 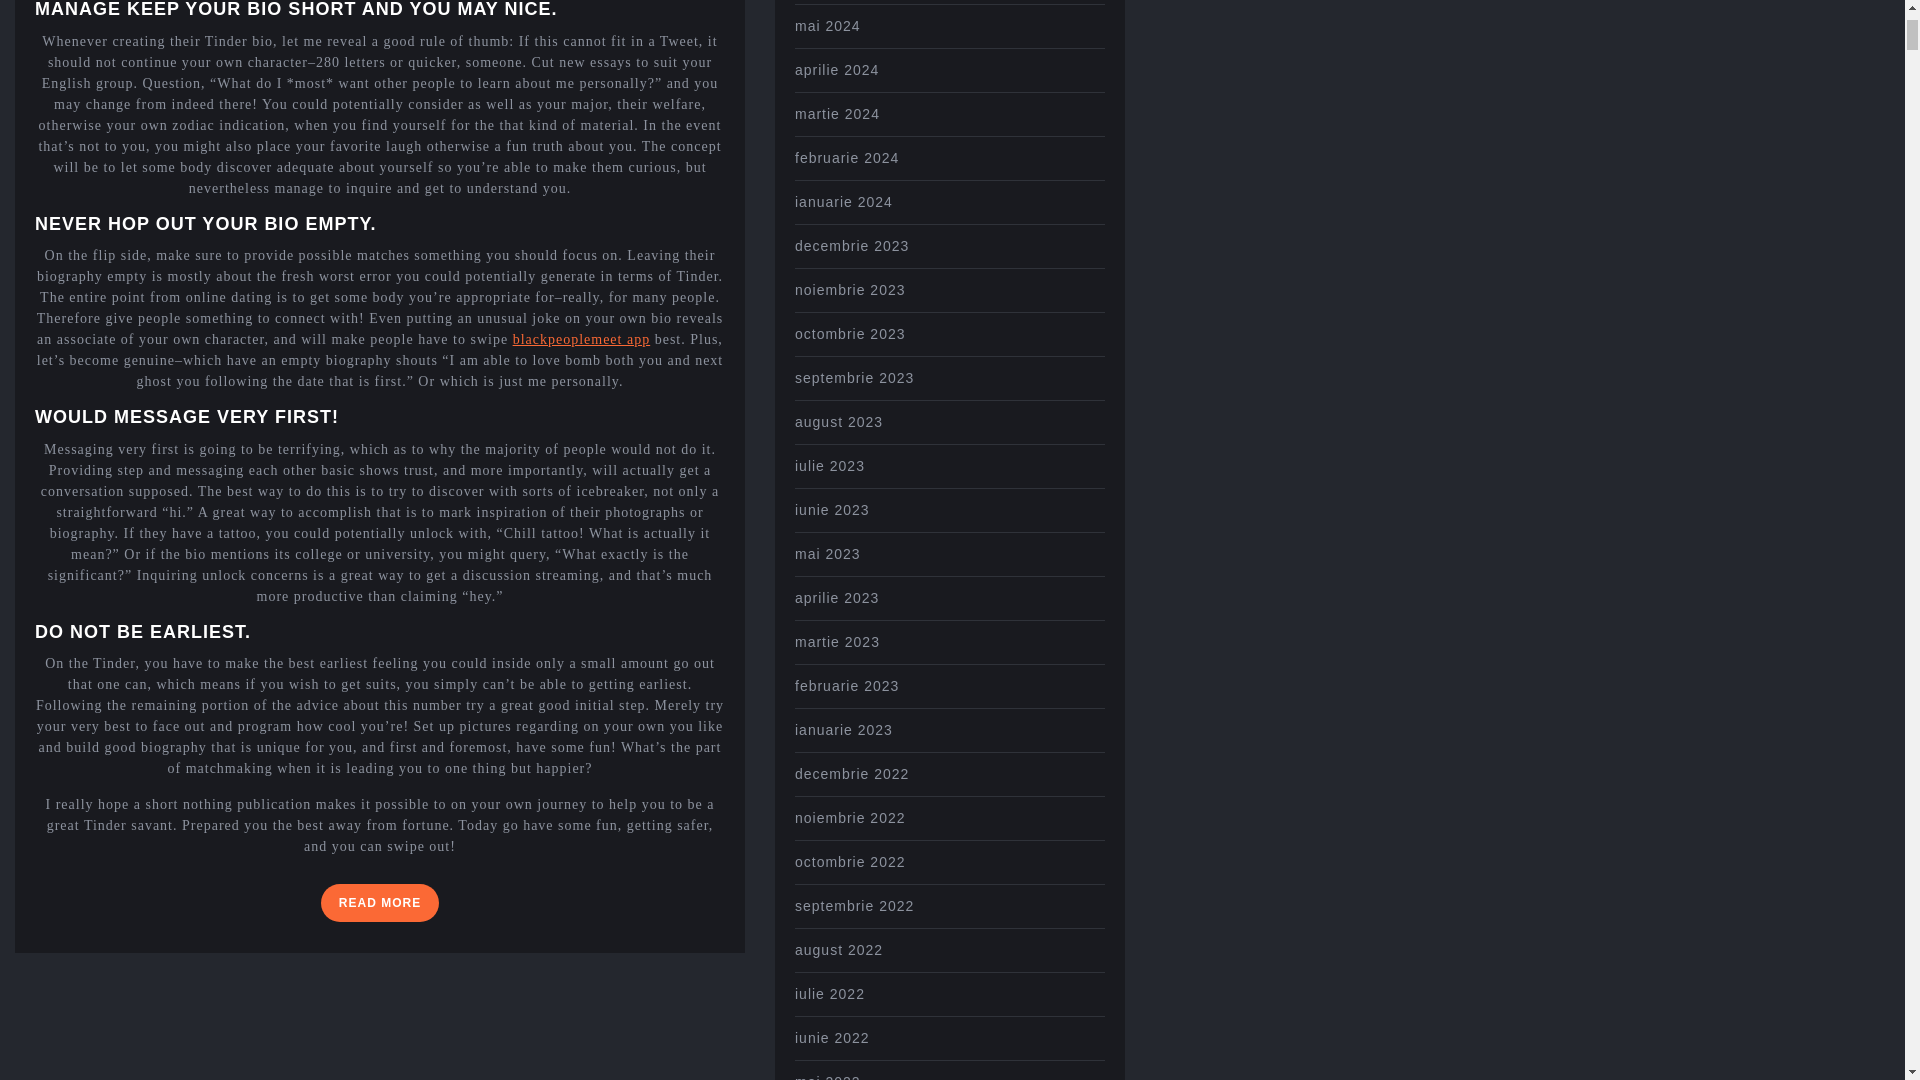 I want to click on mai 2023, so click(x=827, y=554).